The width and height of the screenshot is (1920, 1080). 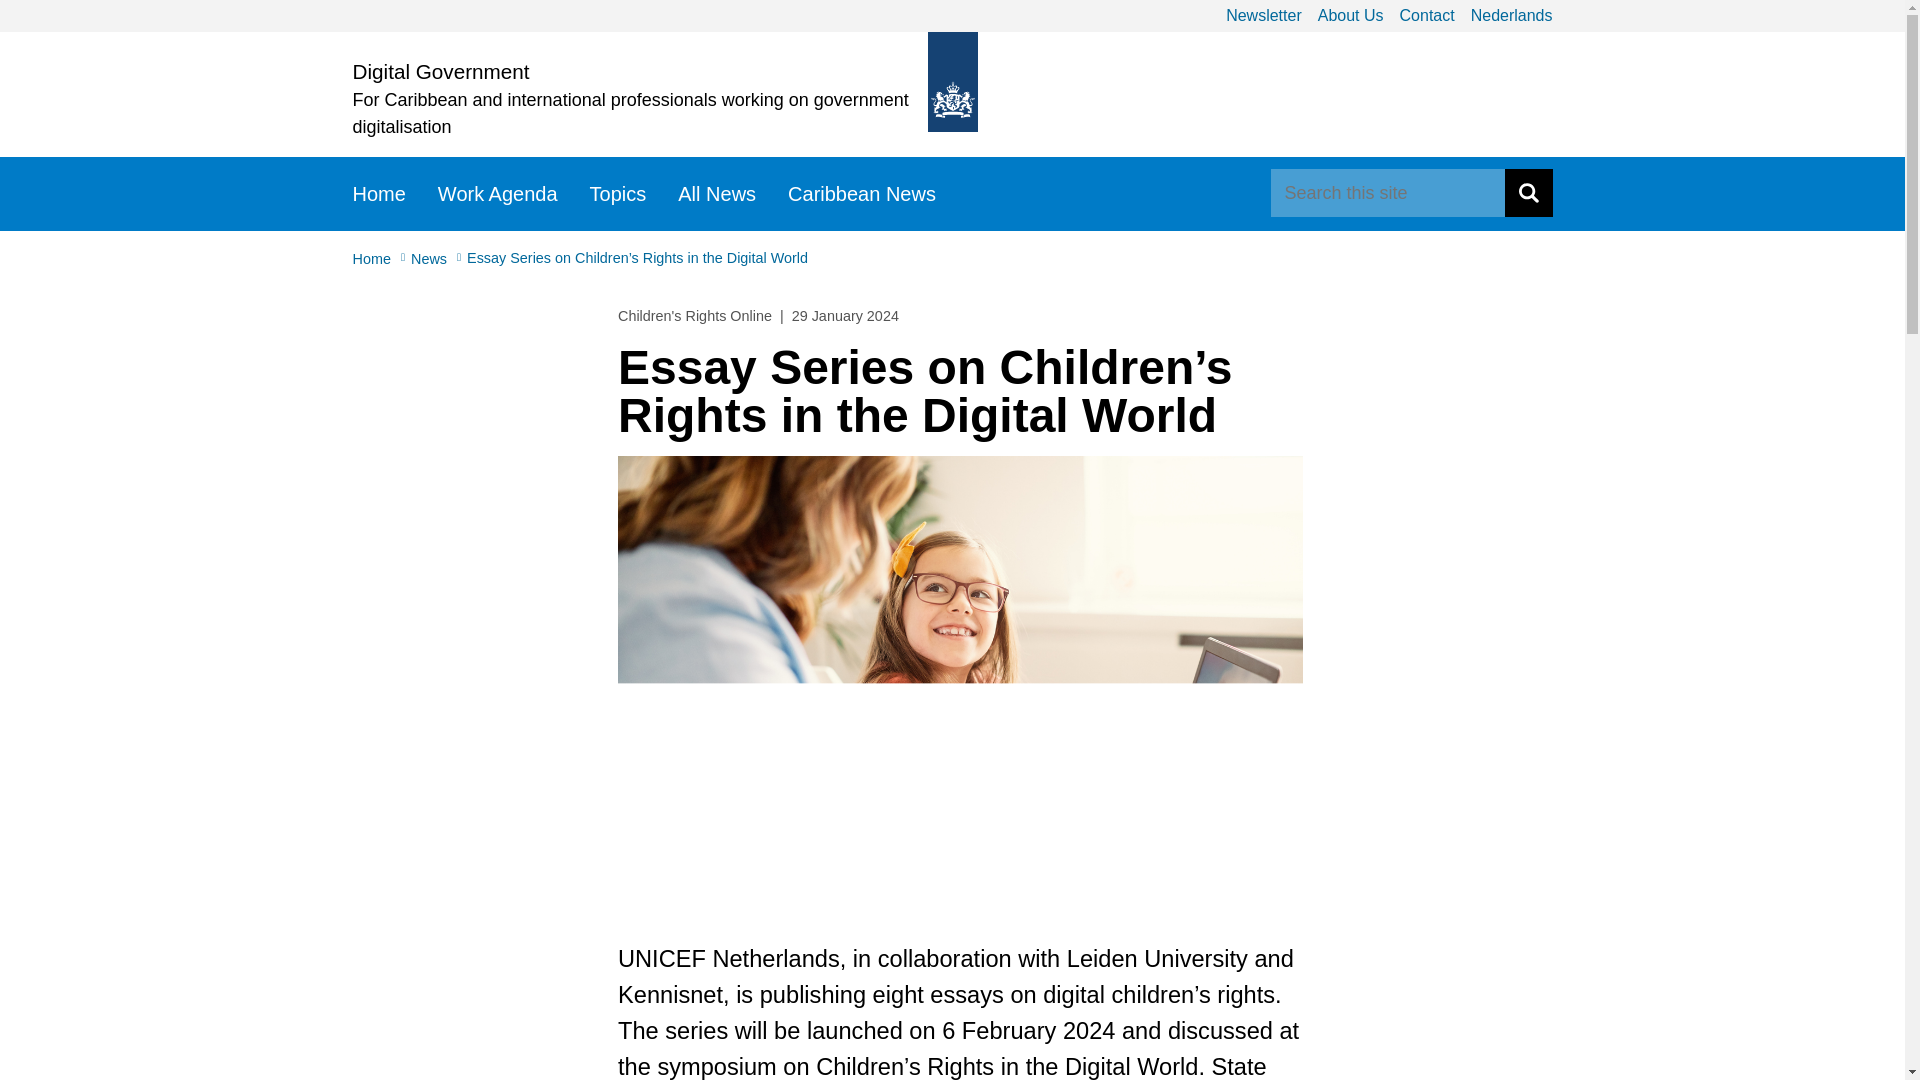 What do you see at coordinates (1342, 16) in the screenshot?
I see `About Us` at bounding box center [1342, 16].